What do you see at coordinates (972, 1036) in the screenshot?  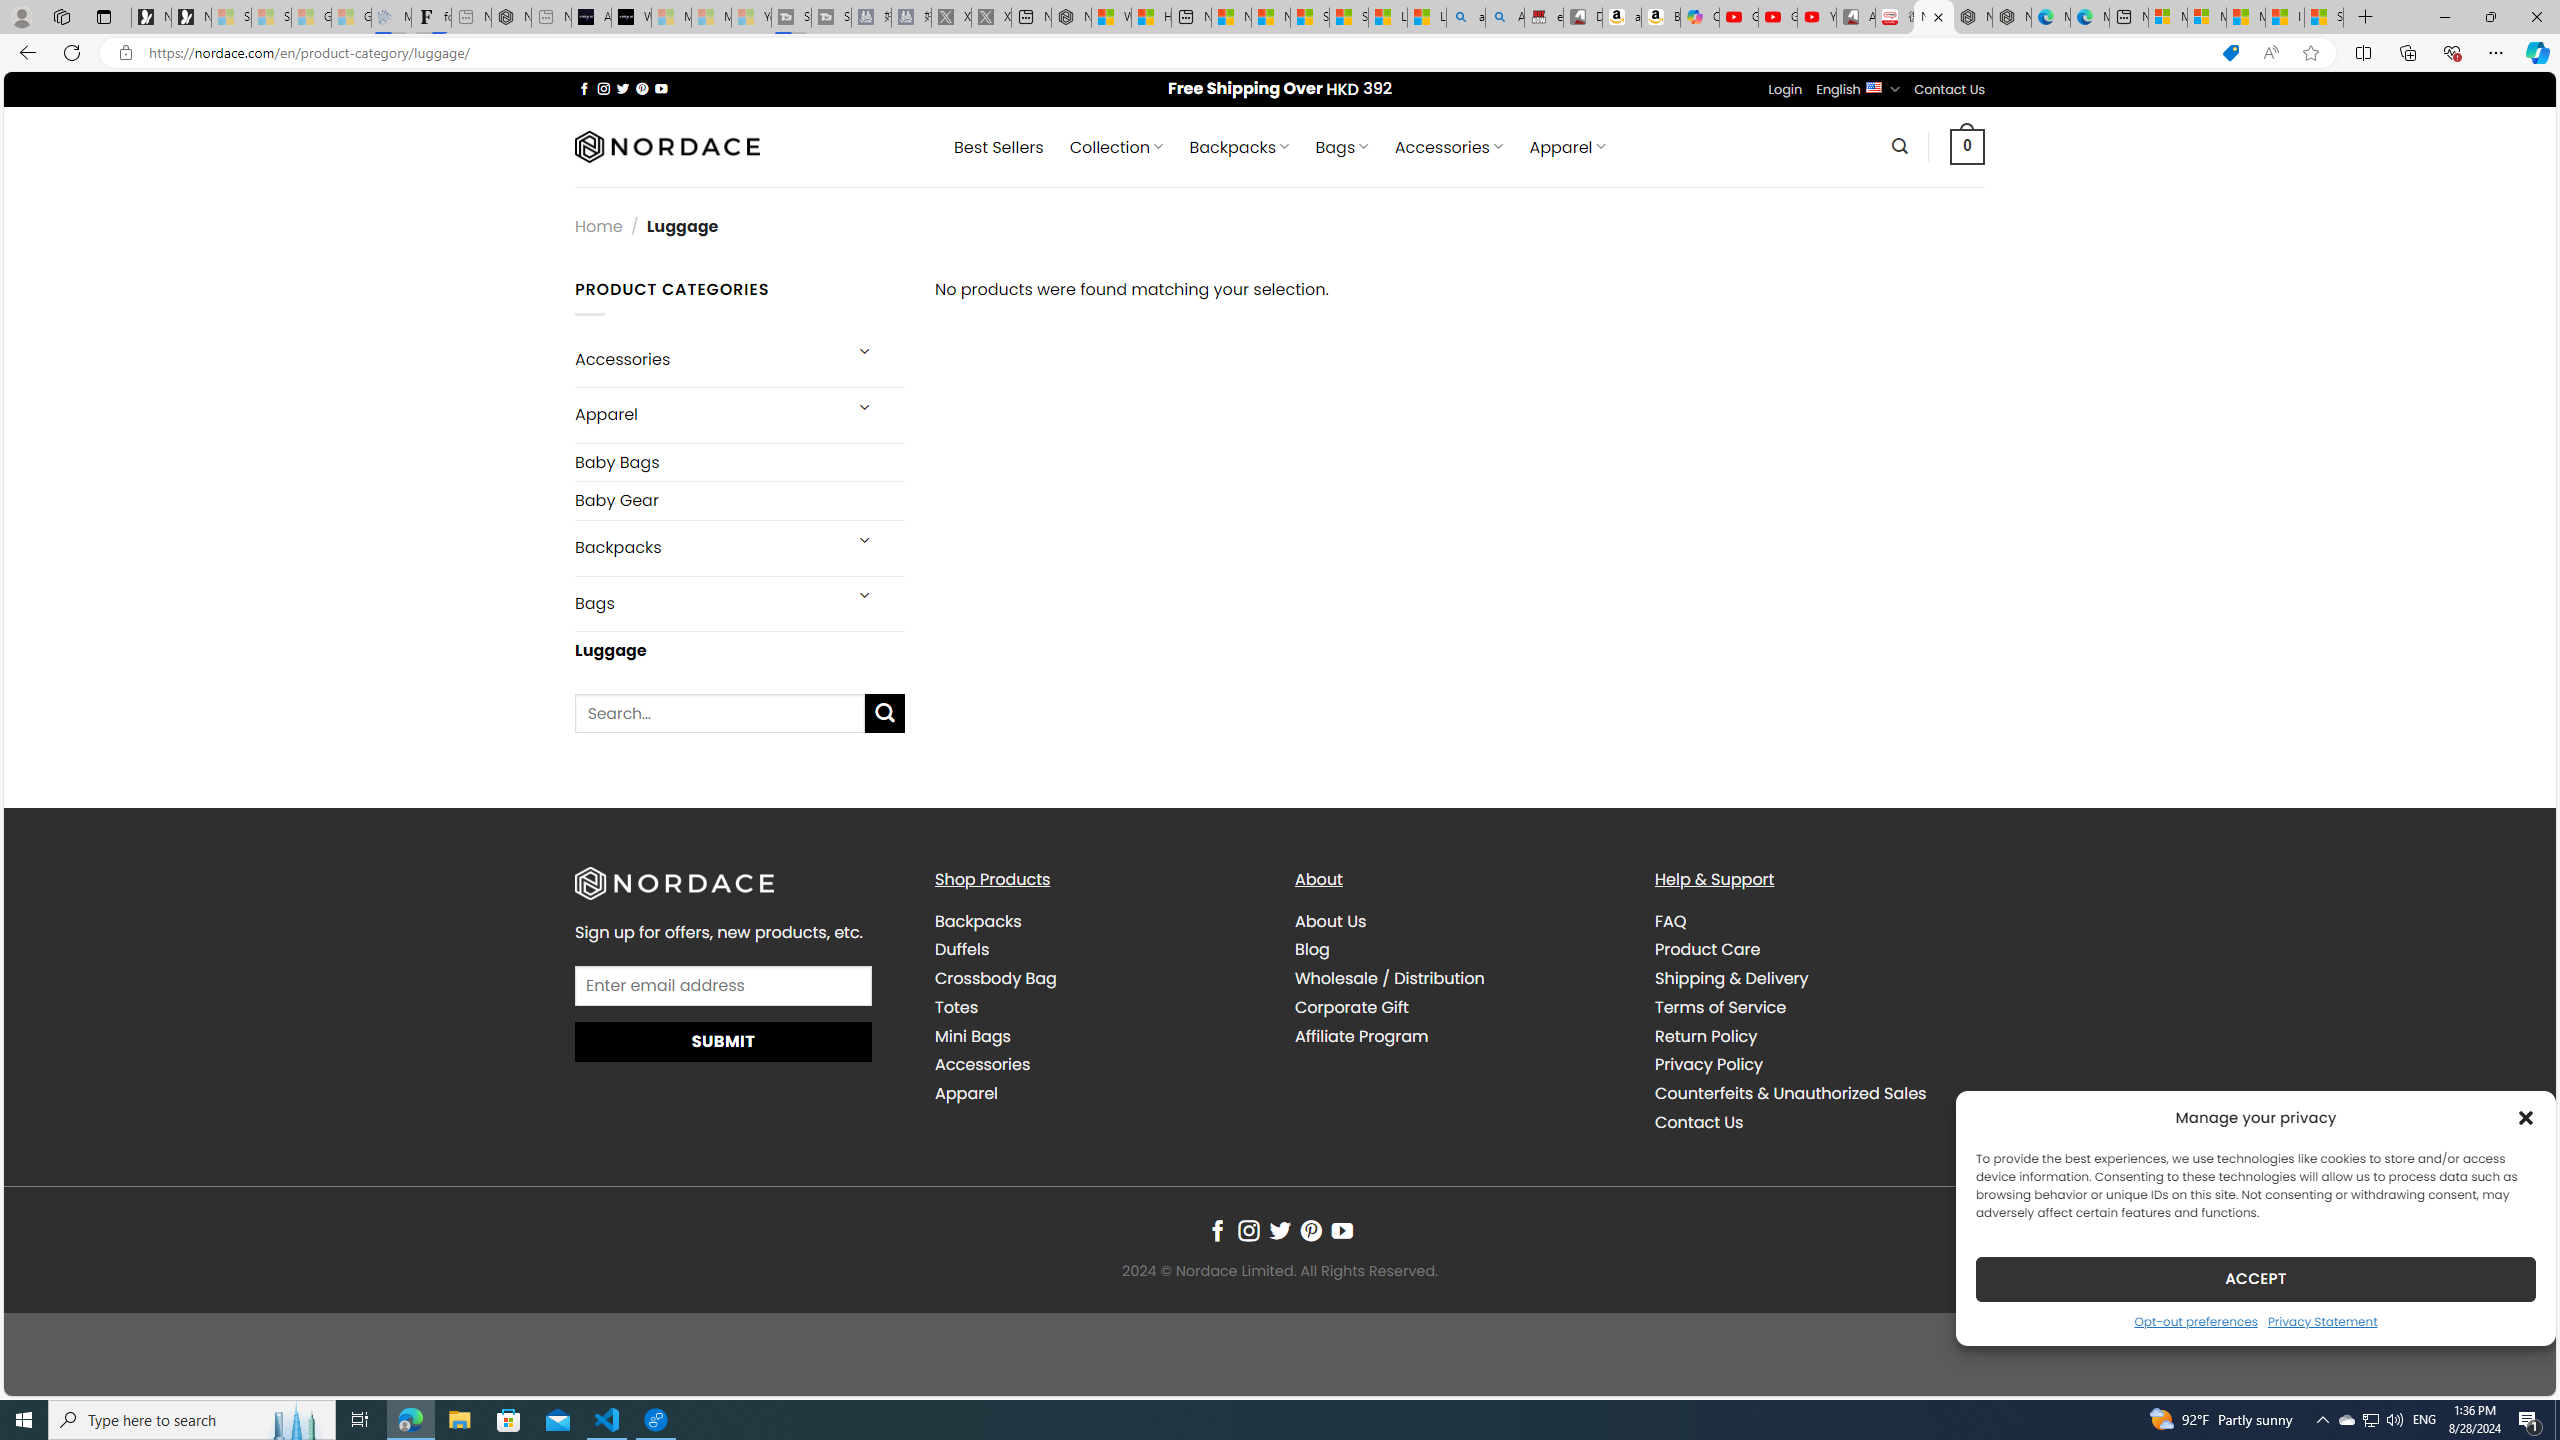 I see `Mini Bags` at bounding box center [972, 1036].